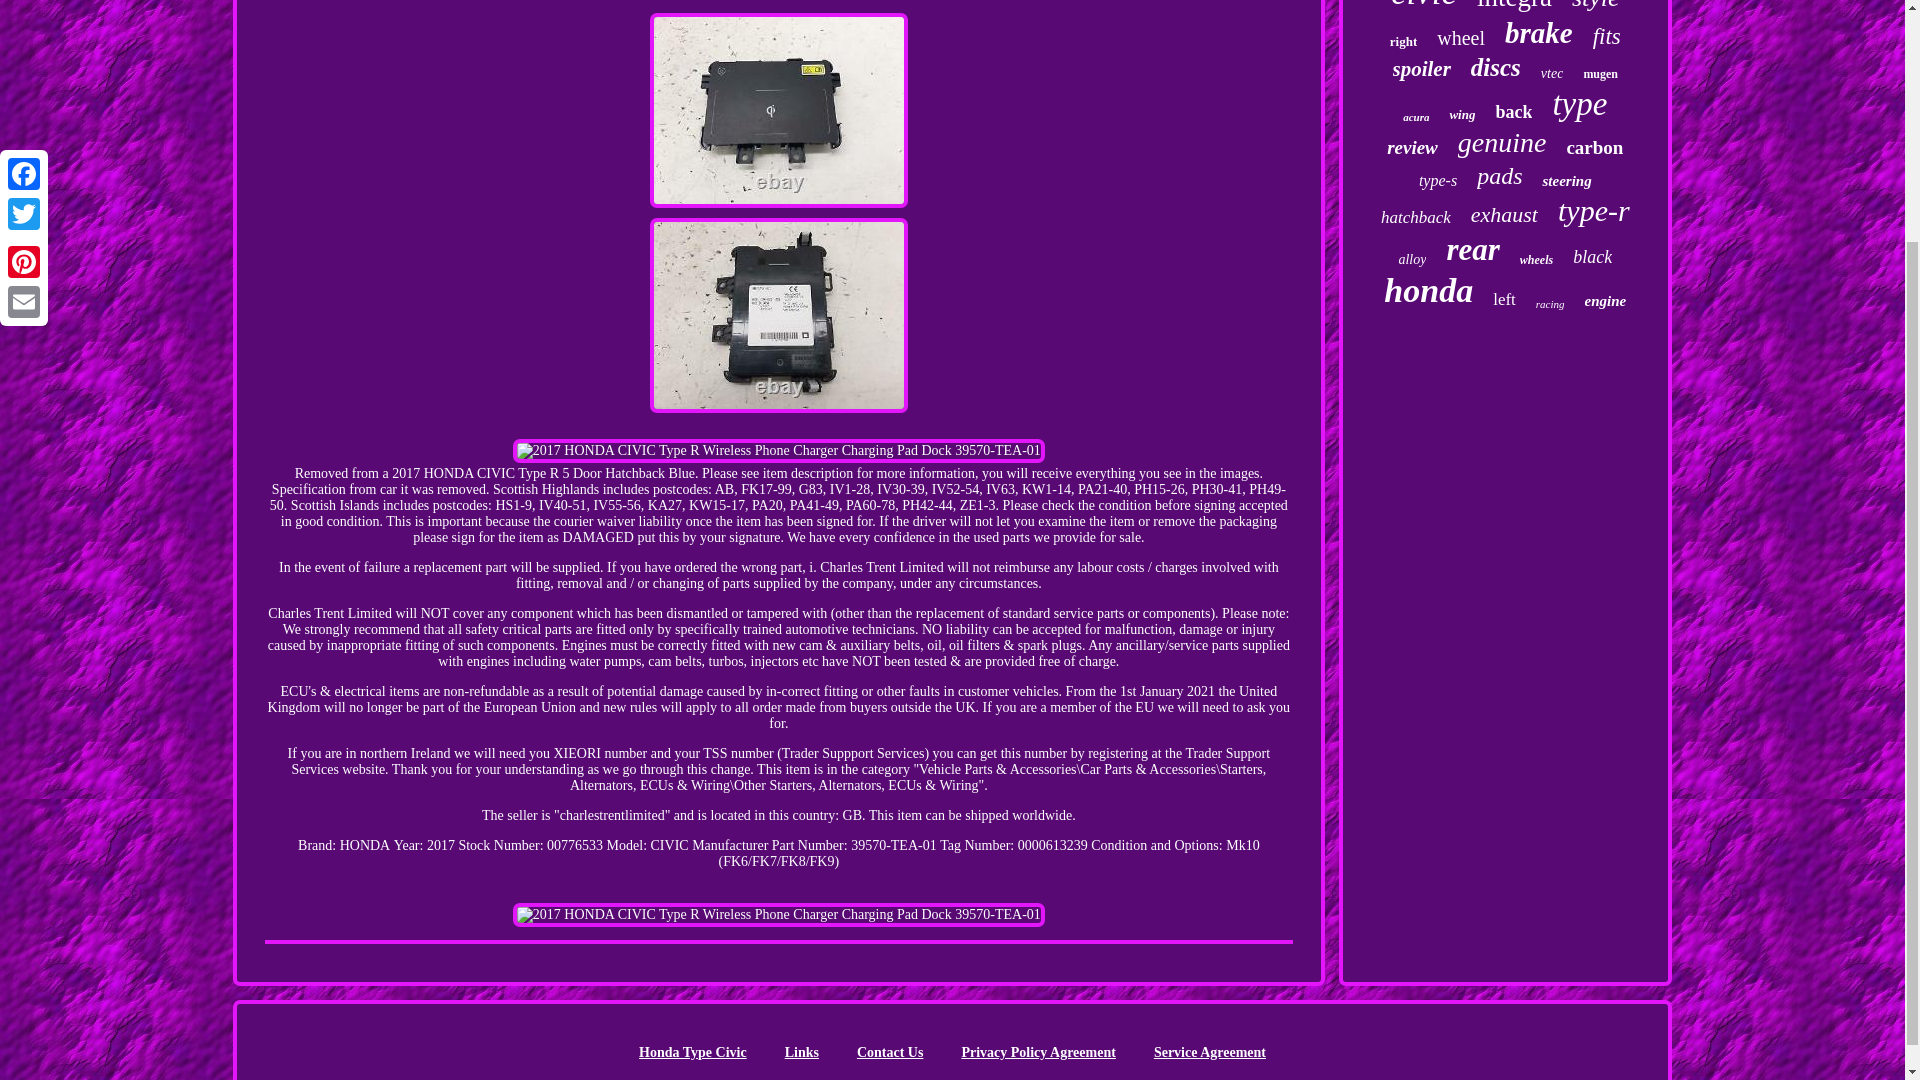  I want to click on vtec, so click(1552, 74).